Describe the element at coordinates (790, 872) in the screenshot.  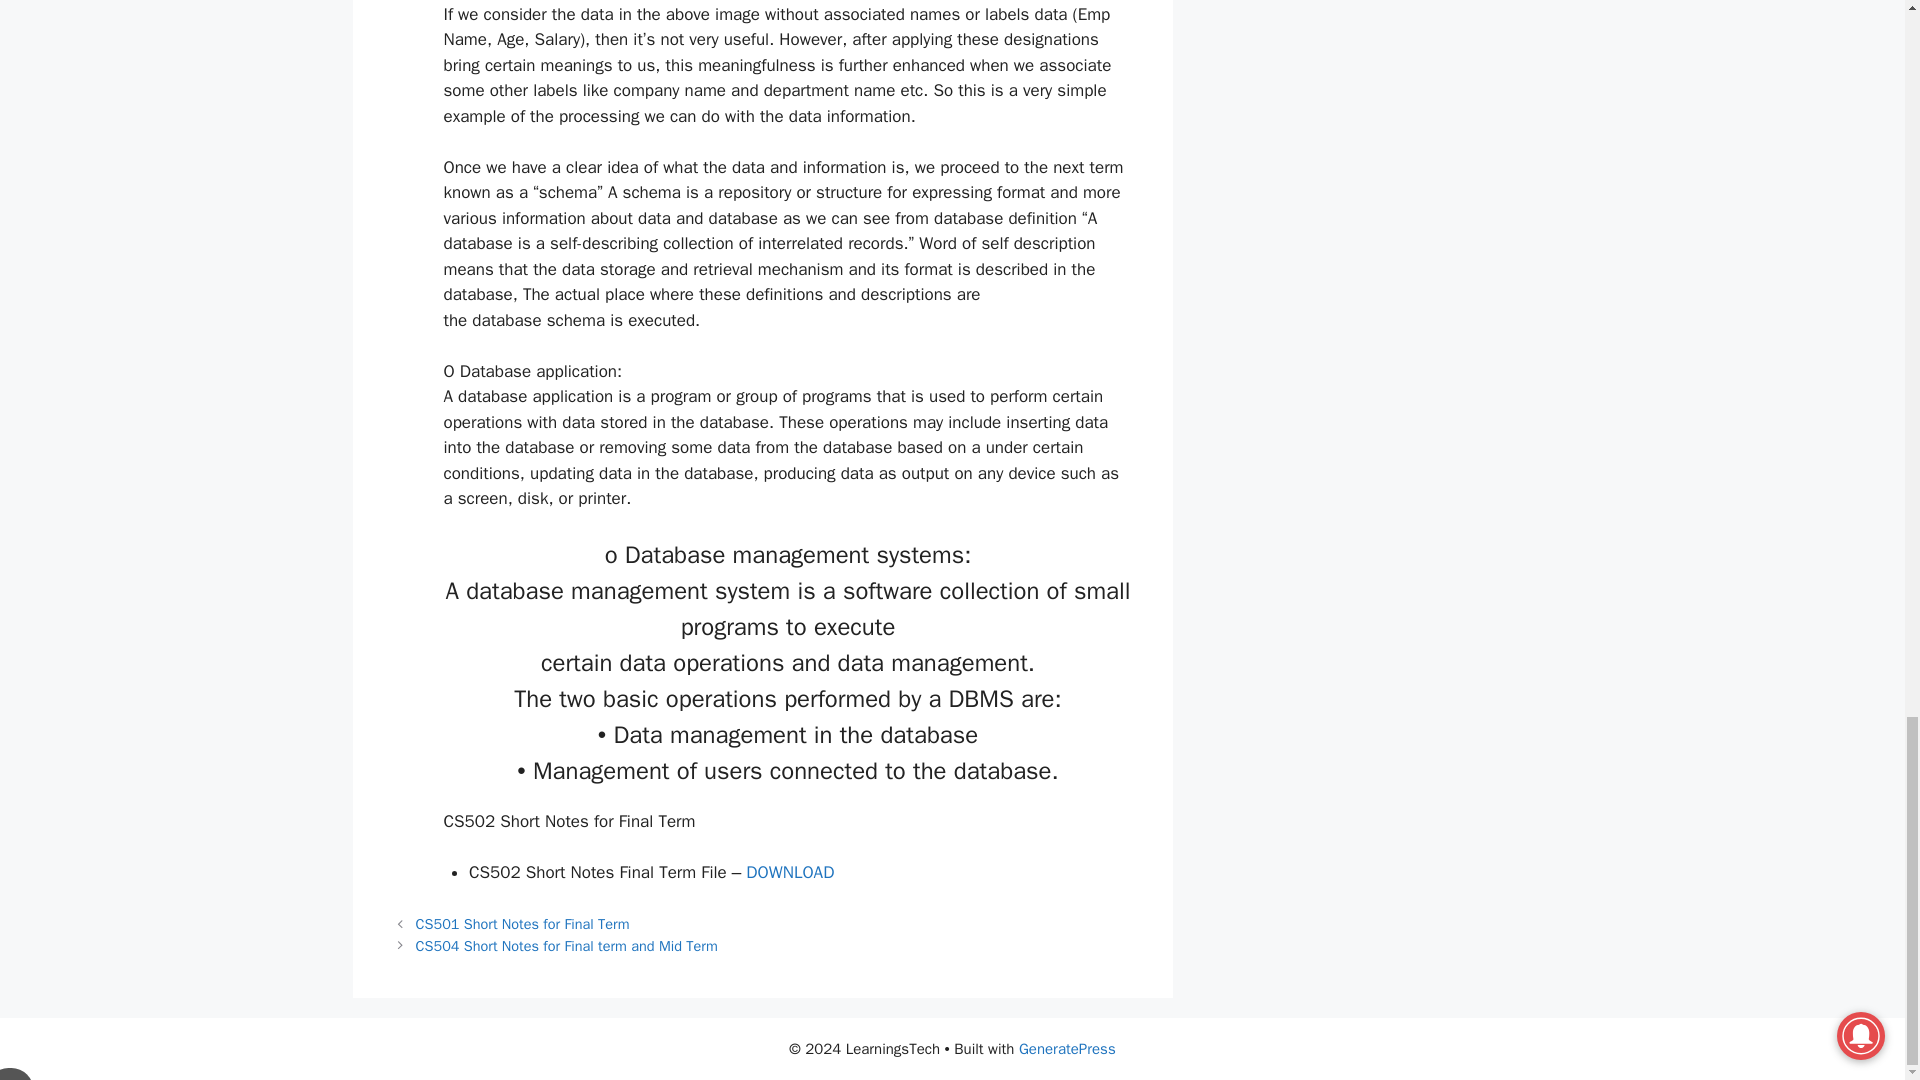
I see `DOWNLOAD` at that location.